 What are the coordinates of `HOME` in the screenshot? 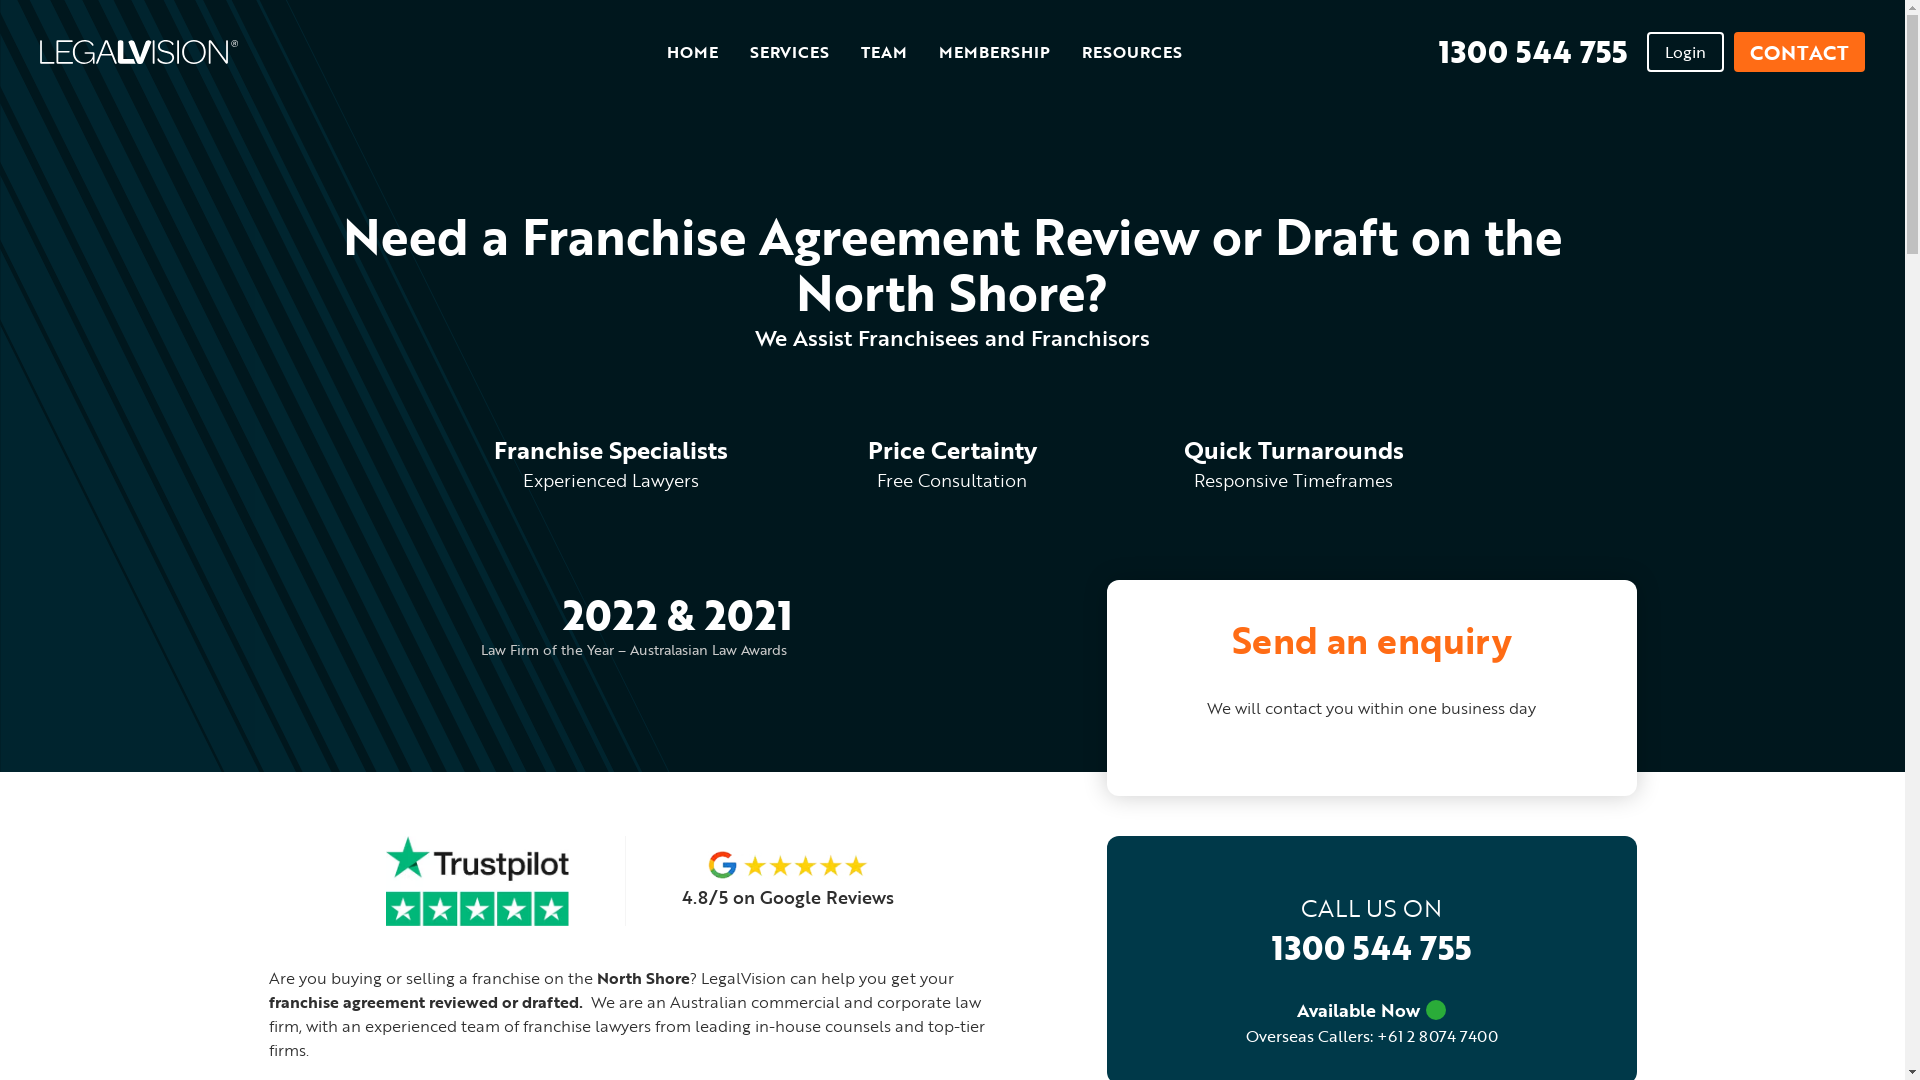 It's located at (692, 53).